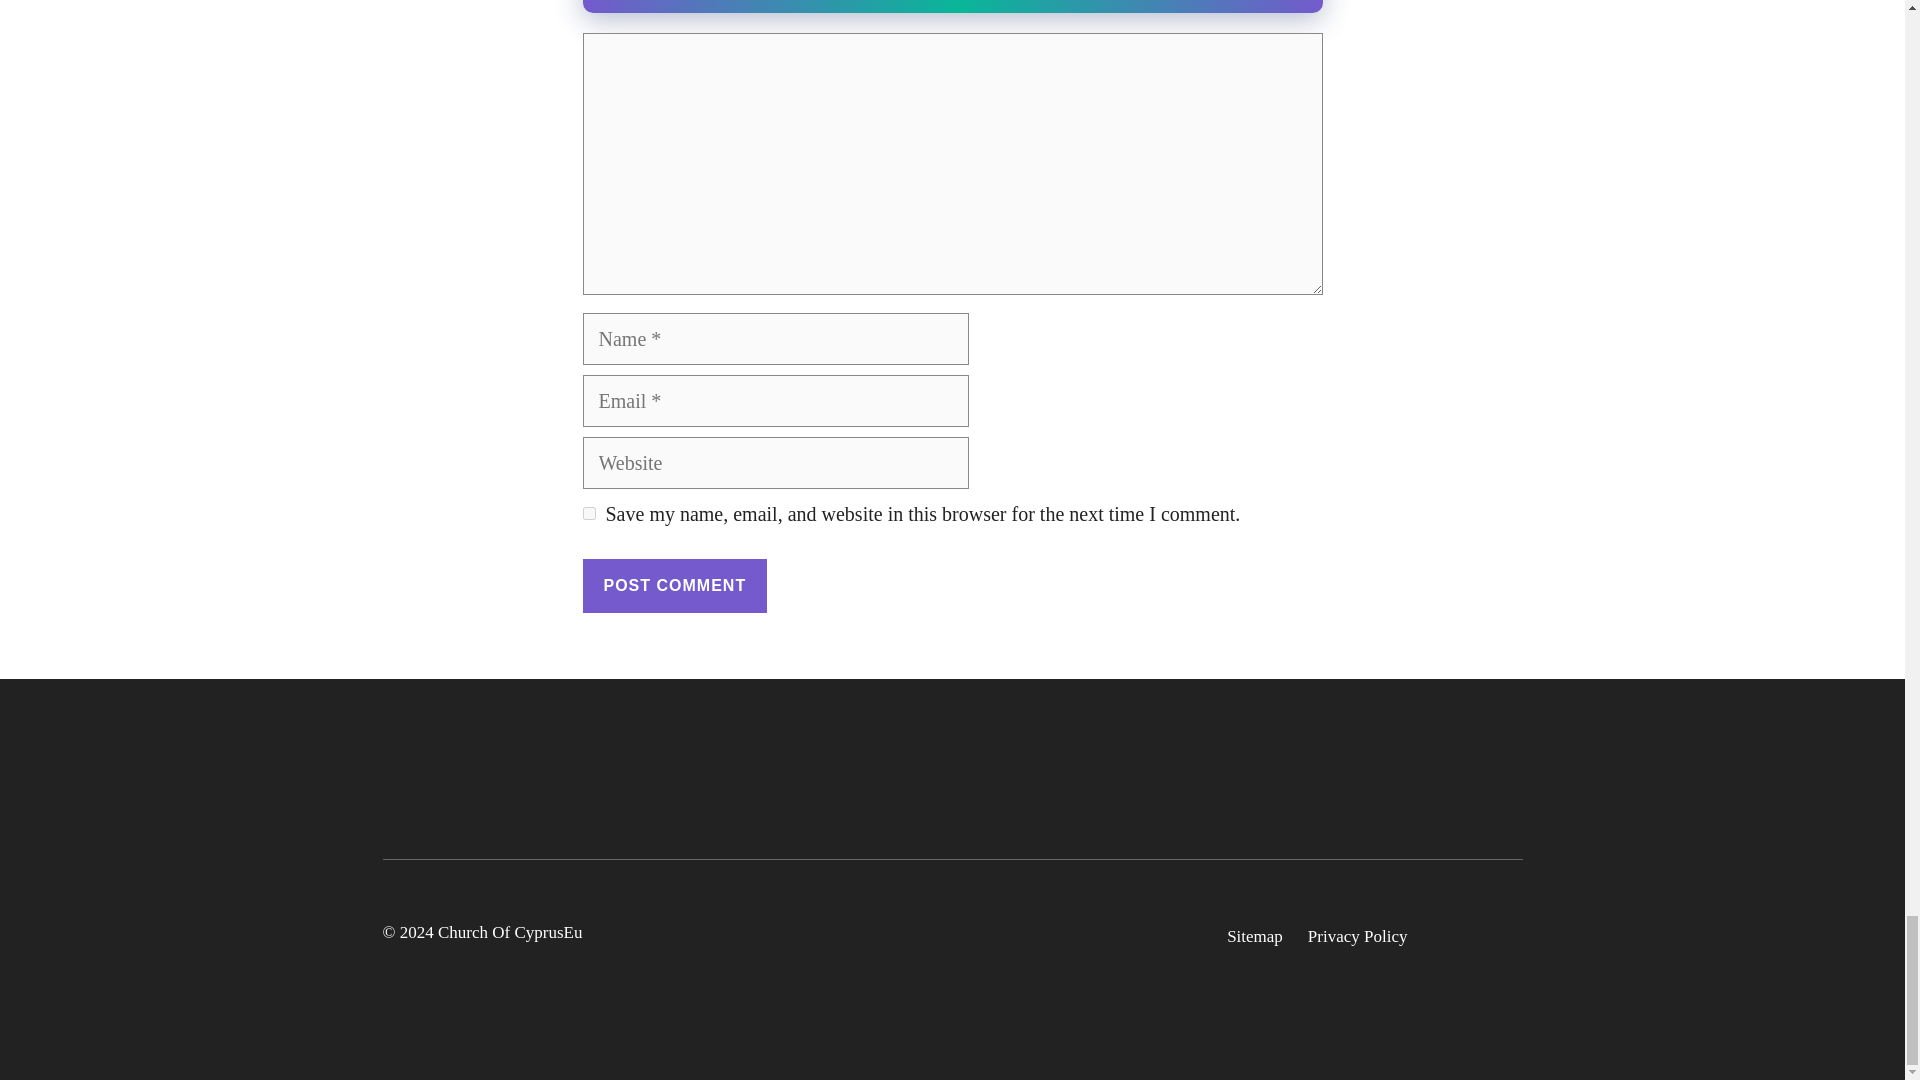 Image resolution: width=1920 pixels, height=1080 pixels. I want to click on yes, so click(588, 512).